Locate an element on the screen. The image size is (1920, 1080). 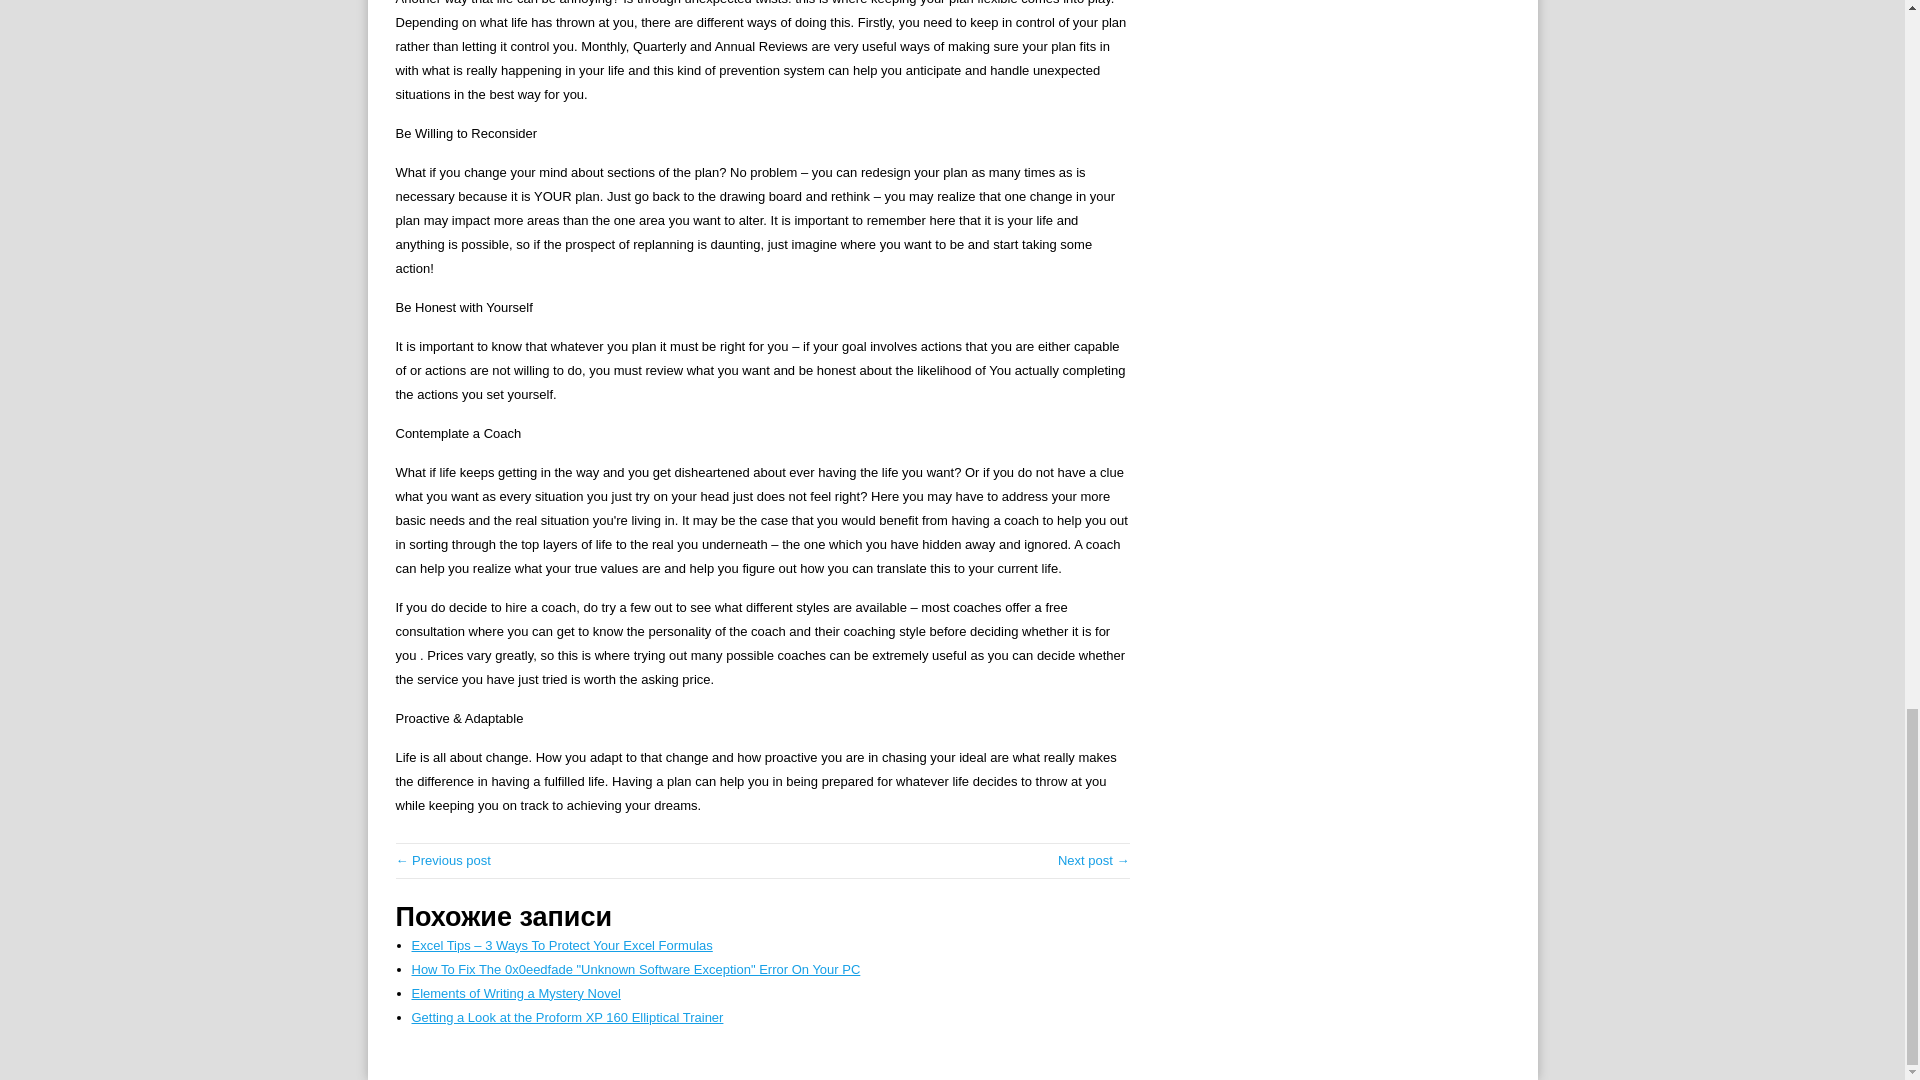
Elements of Writing a Mystery Novel is located at coordinates (516, 994).